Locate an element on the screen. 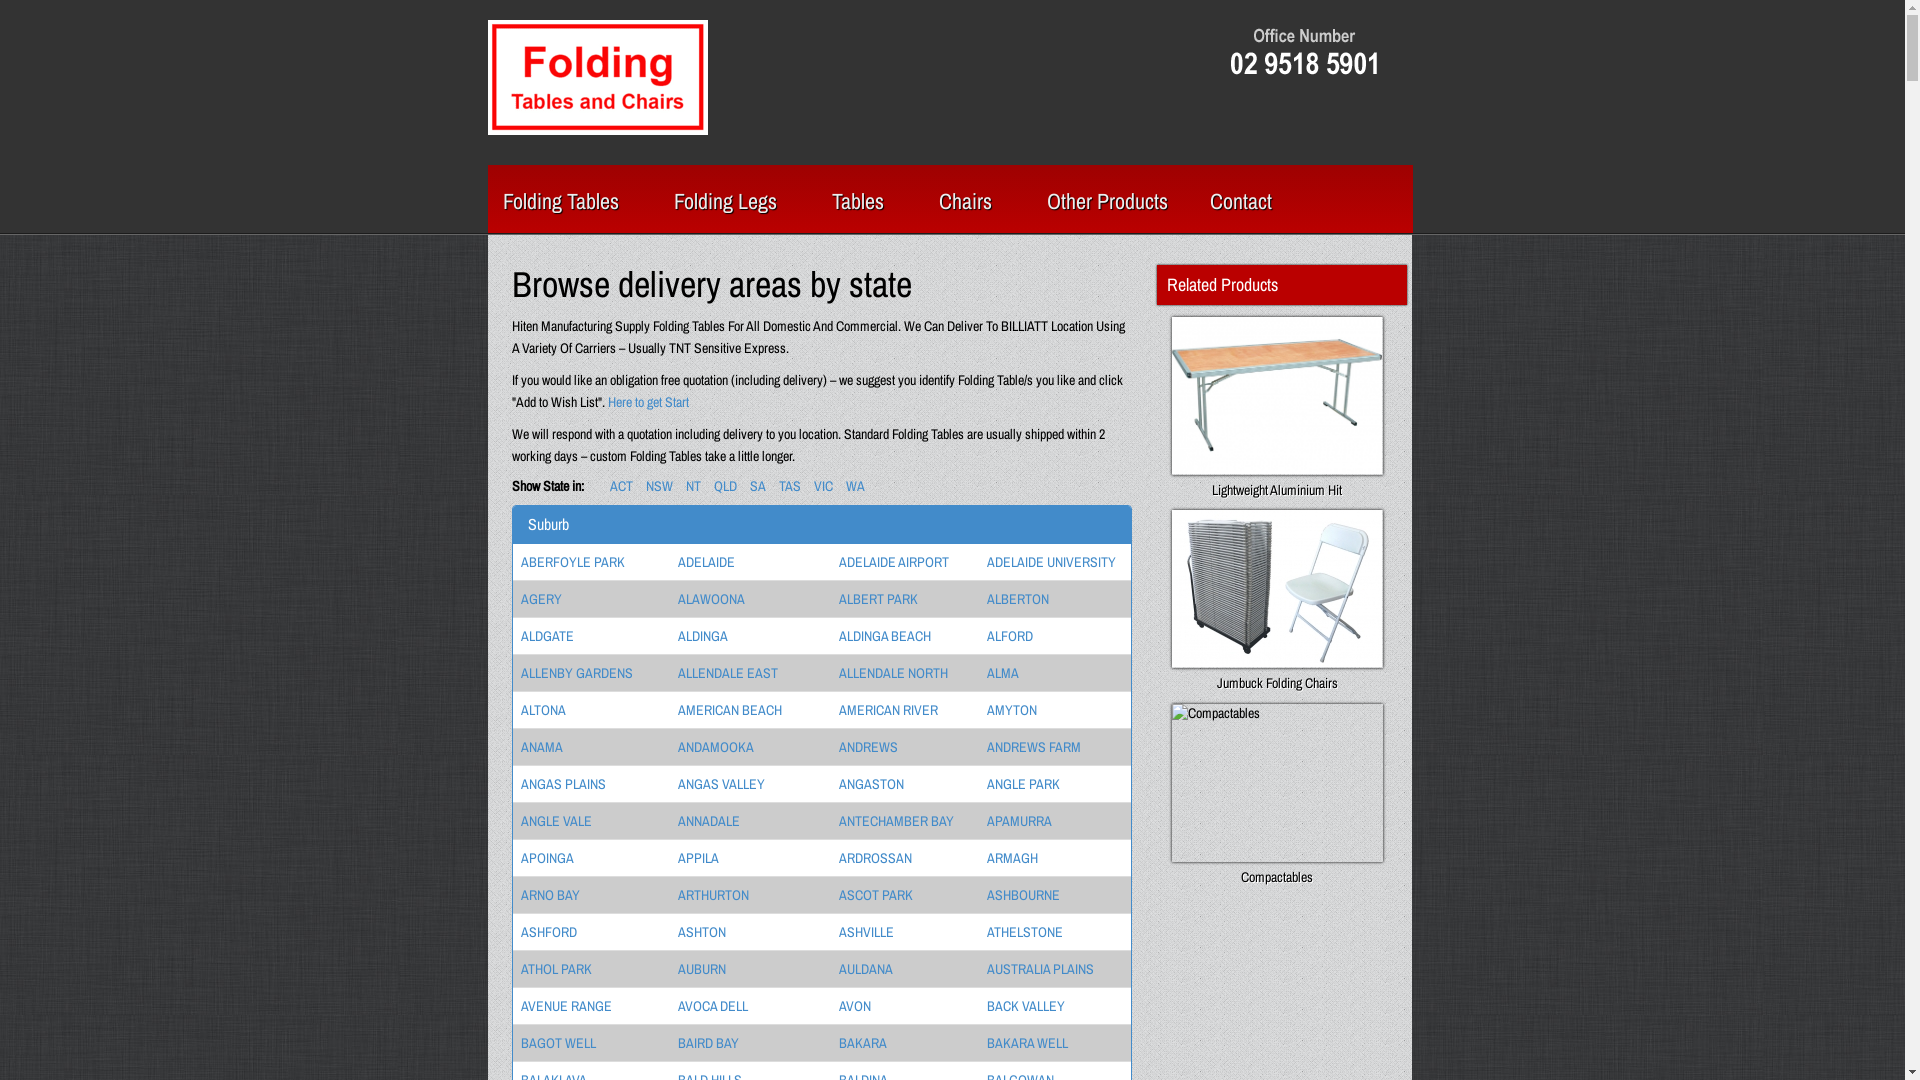 The width and height of the screenshot is (1920, 1080). Folding Tables is located at coordinates (567, 184).